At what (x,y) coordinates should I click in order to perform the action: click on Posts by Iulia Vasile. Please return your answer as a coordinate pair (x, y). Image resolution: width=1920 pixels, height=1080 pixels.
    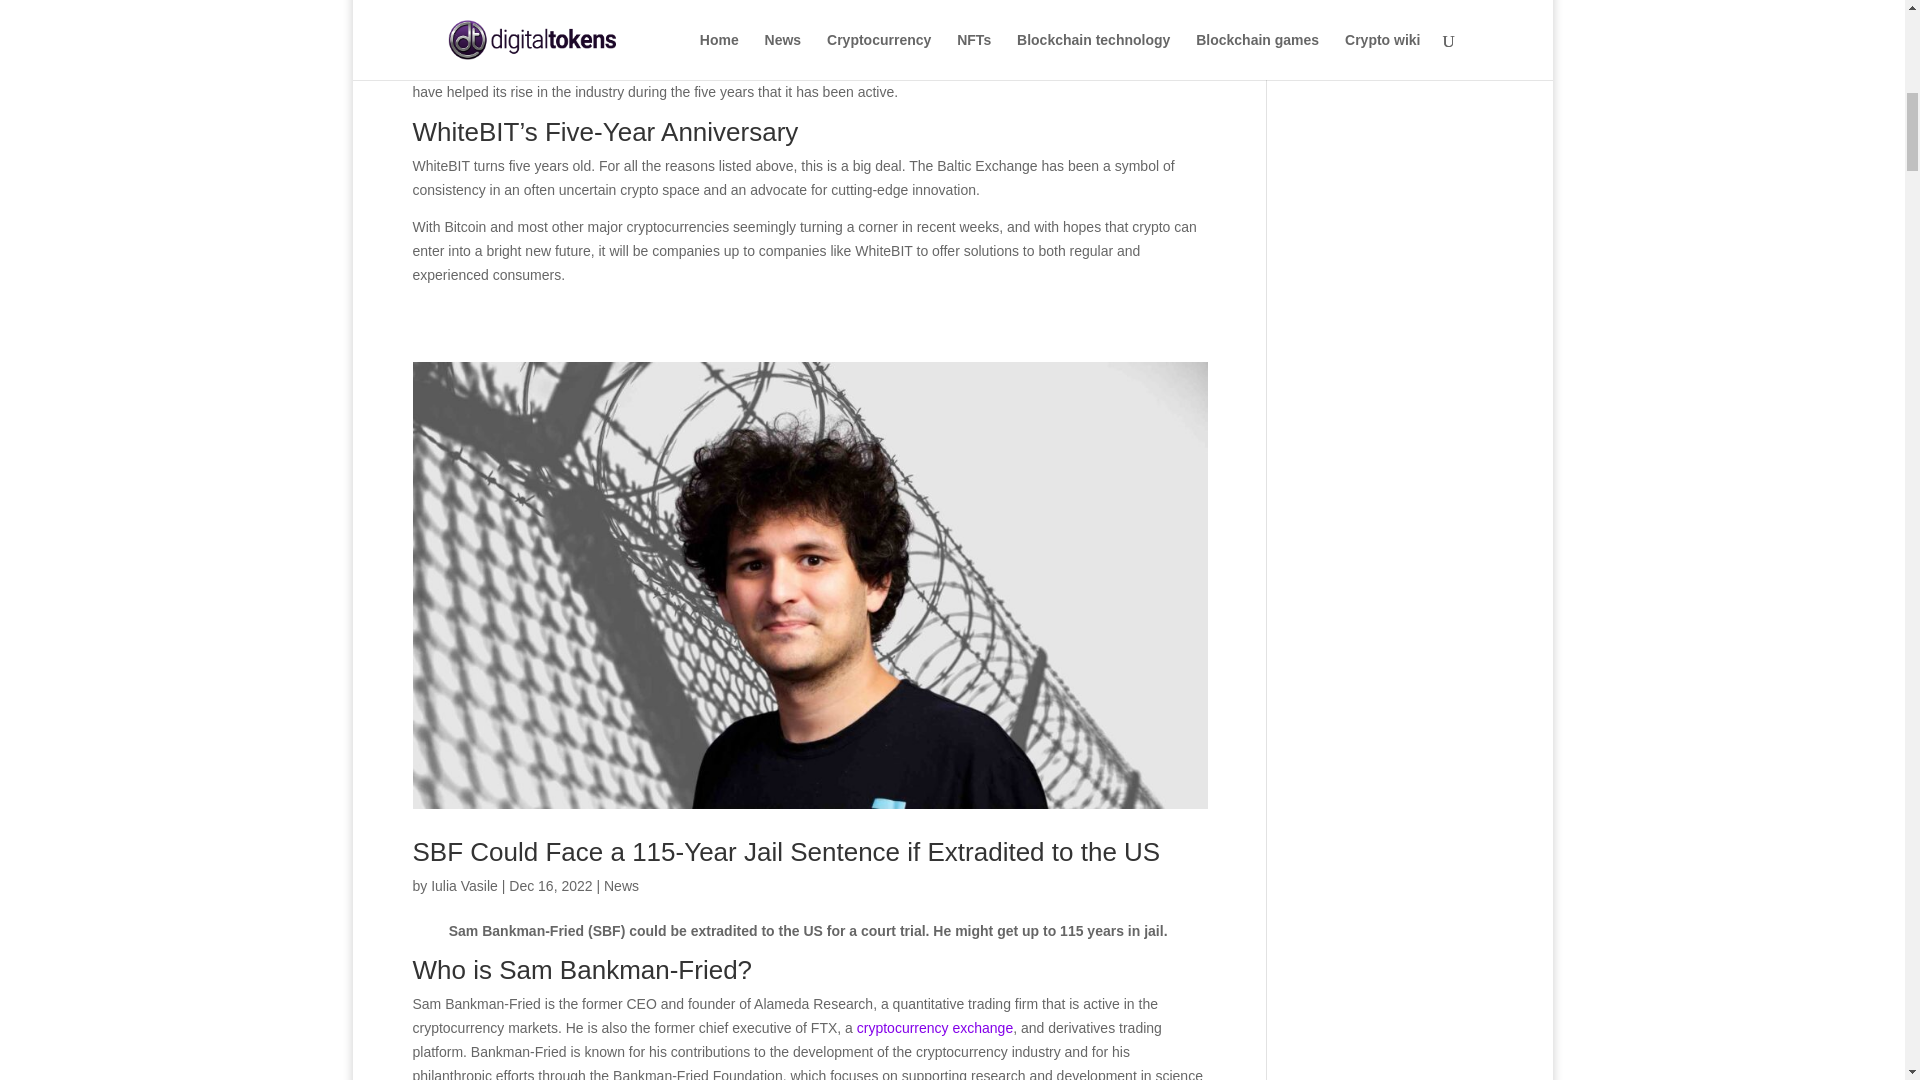
    Looking at the image, I should click on (464, 886).